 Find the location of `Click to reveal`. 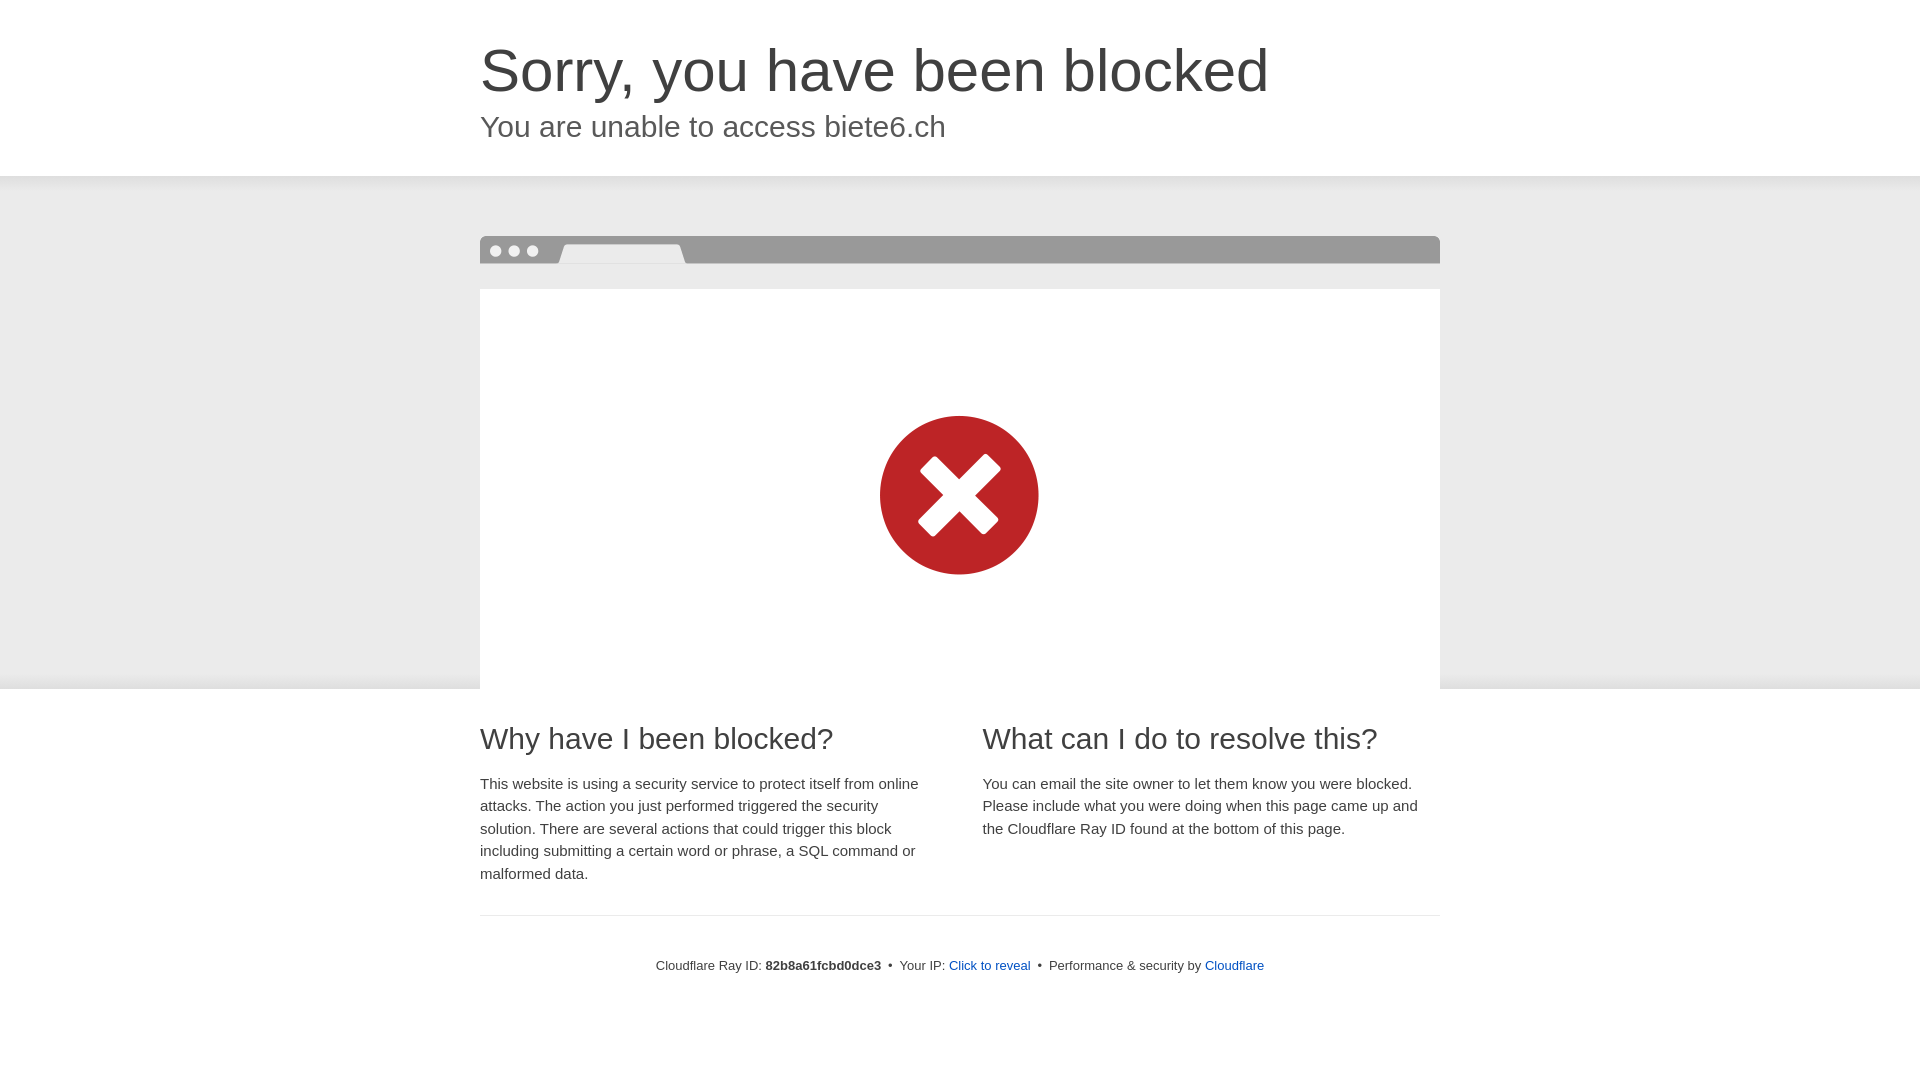

Click to reveal is located at coordinates (990, 966).